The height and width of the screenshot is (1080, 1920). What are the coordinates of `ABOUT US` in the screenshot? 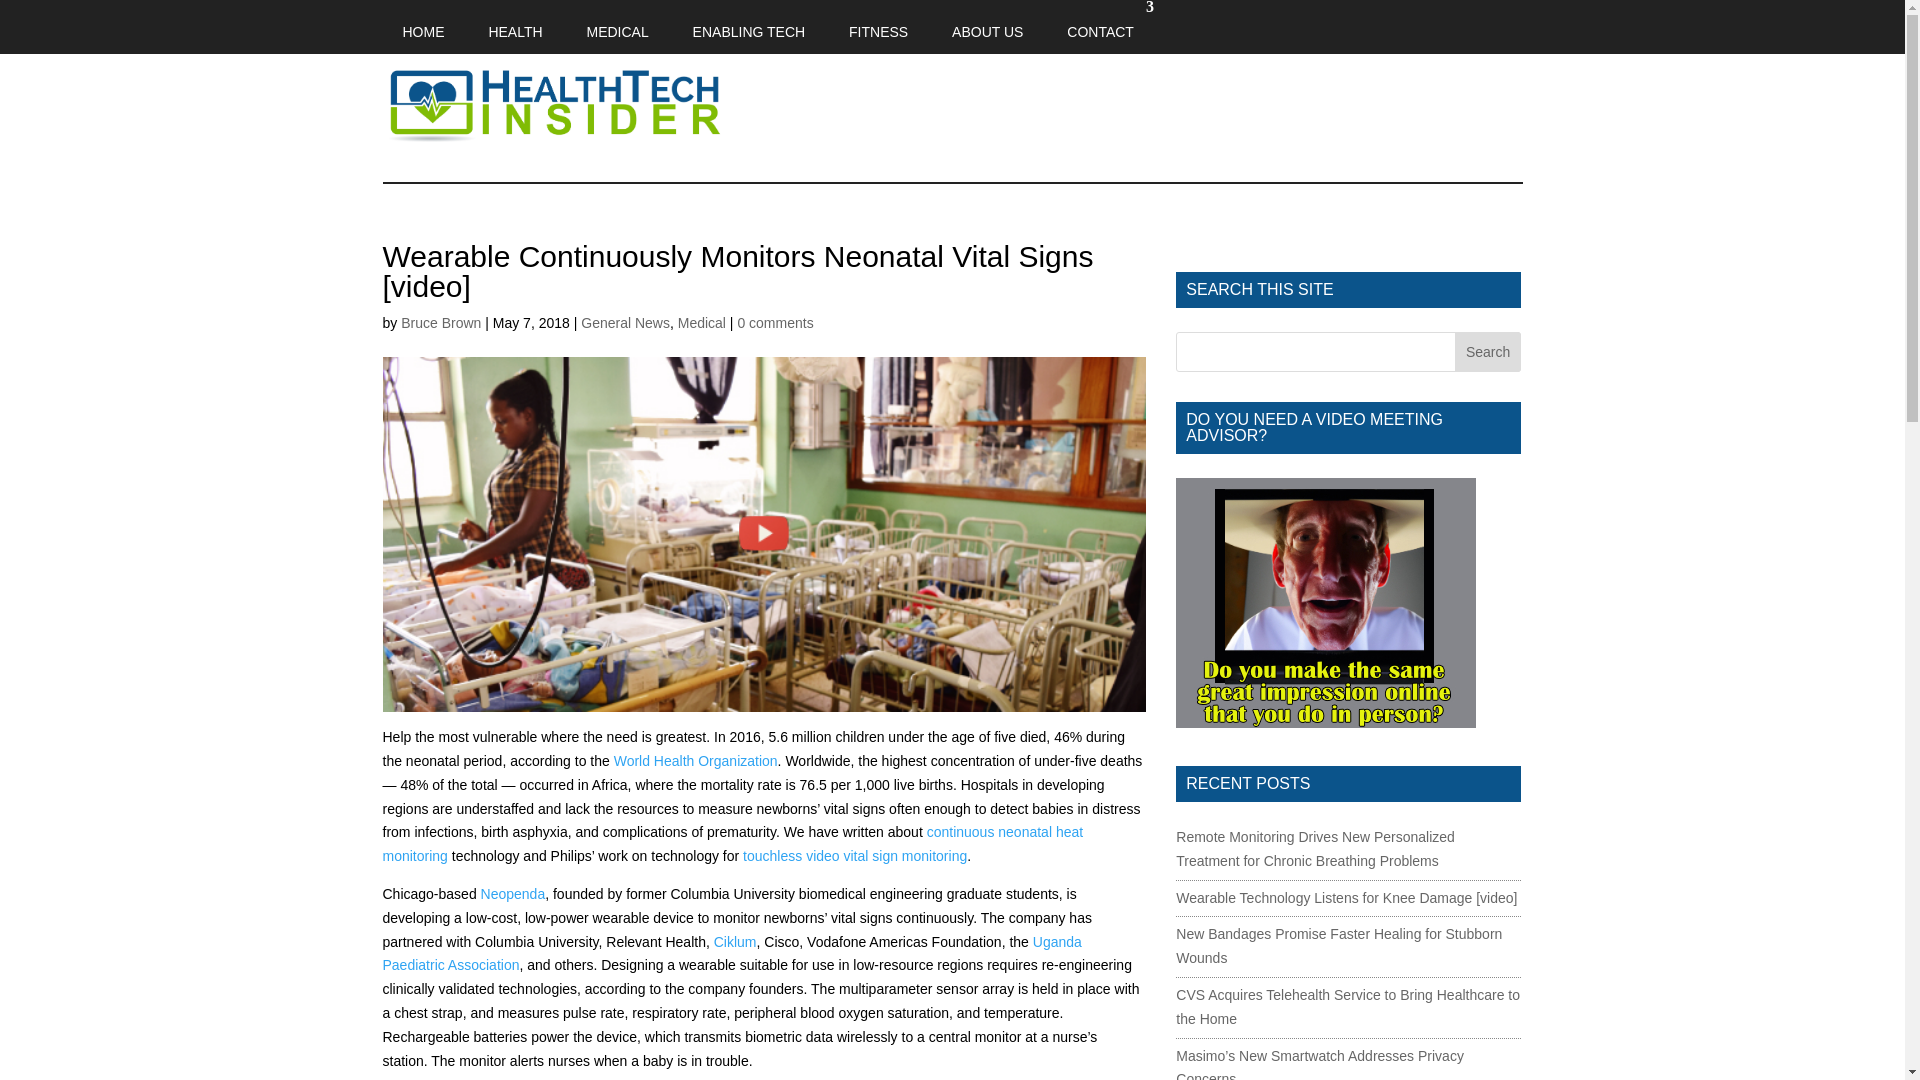 It's located at (986, 27).